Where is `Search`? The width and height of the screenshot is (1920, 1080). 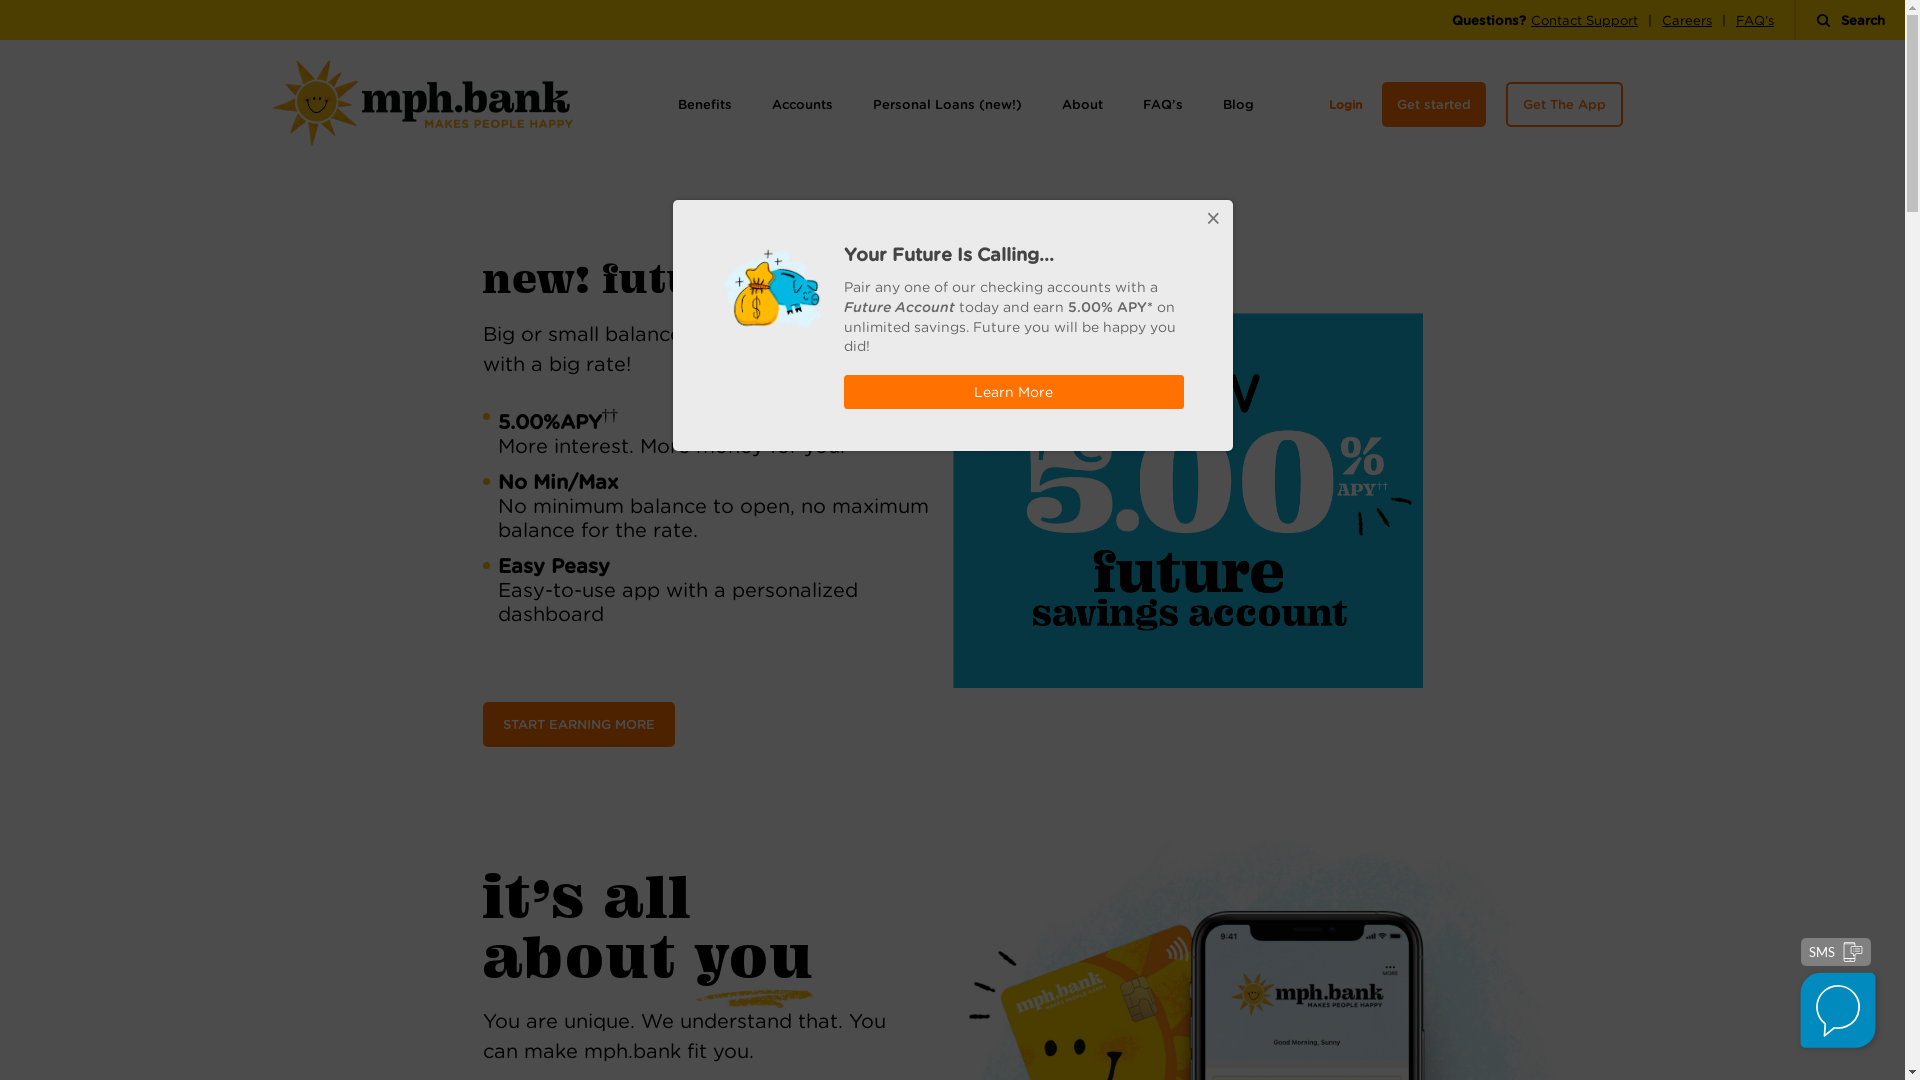
Search is located at coordinates (1850, 20).